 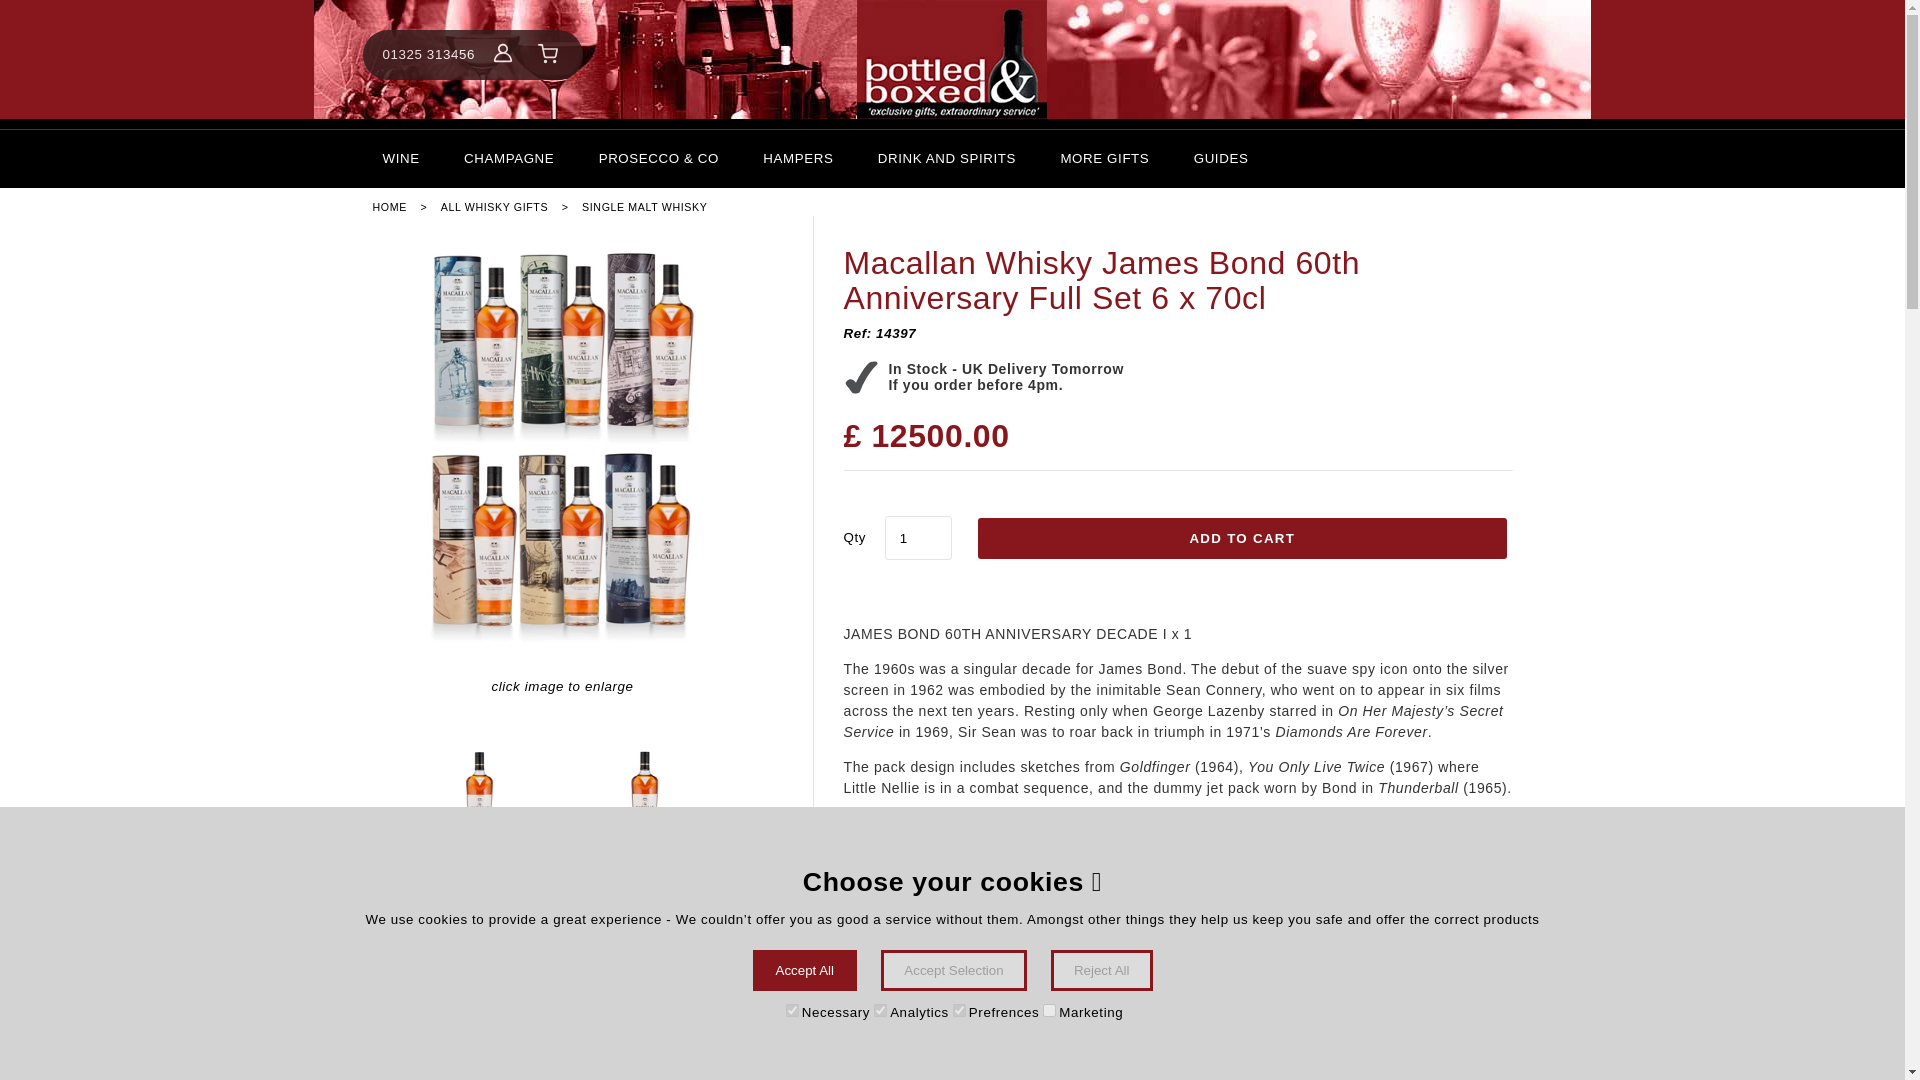 What do you see at coordinates (918, 538) in the screenshot?
I see `1` at bounding box center [918, 538].